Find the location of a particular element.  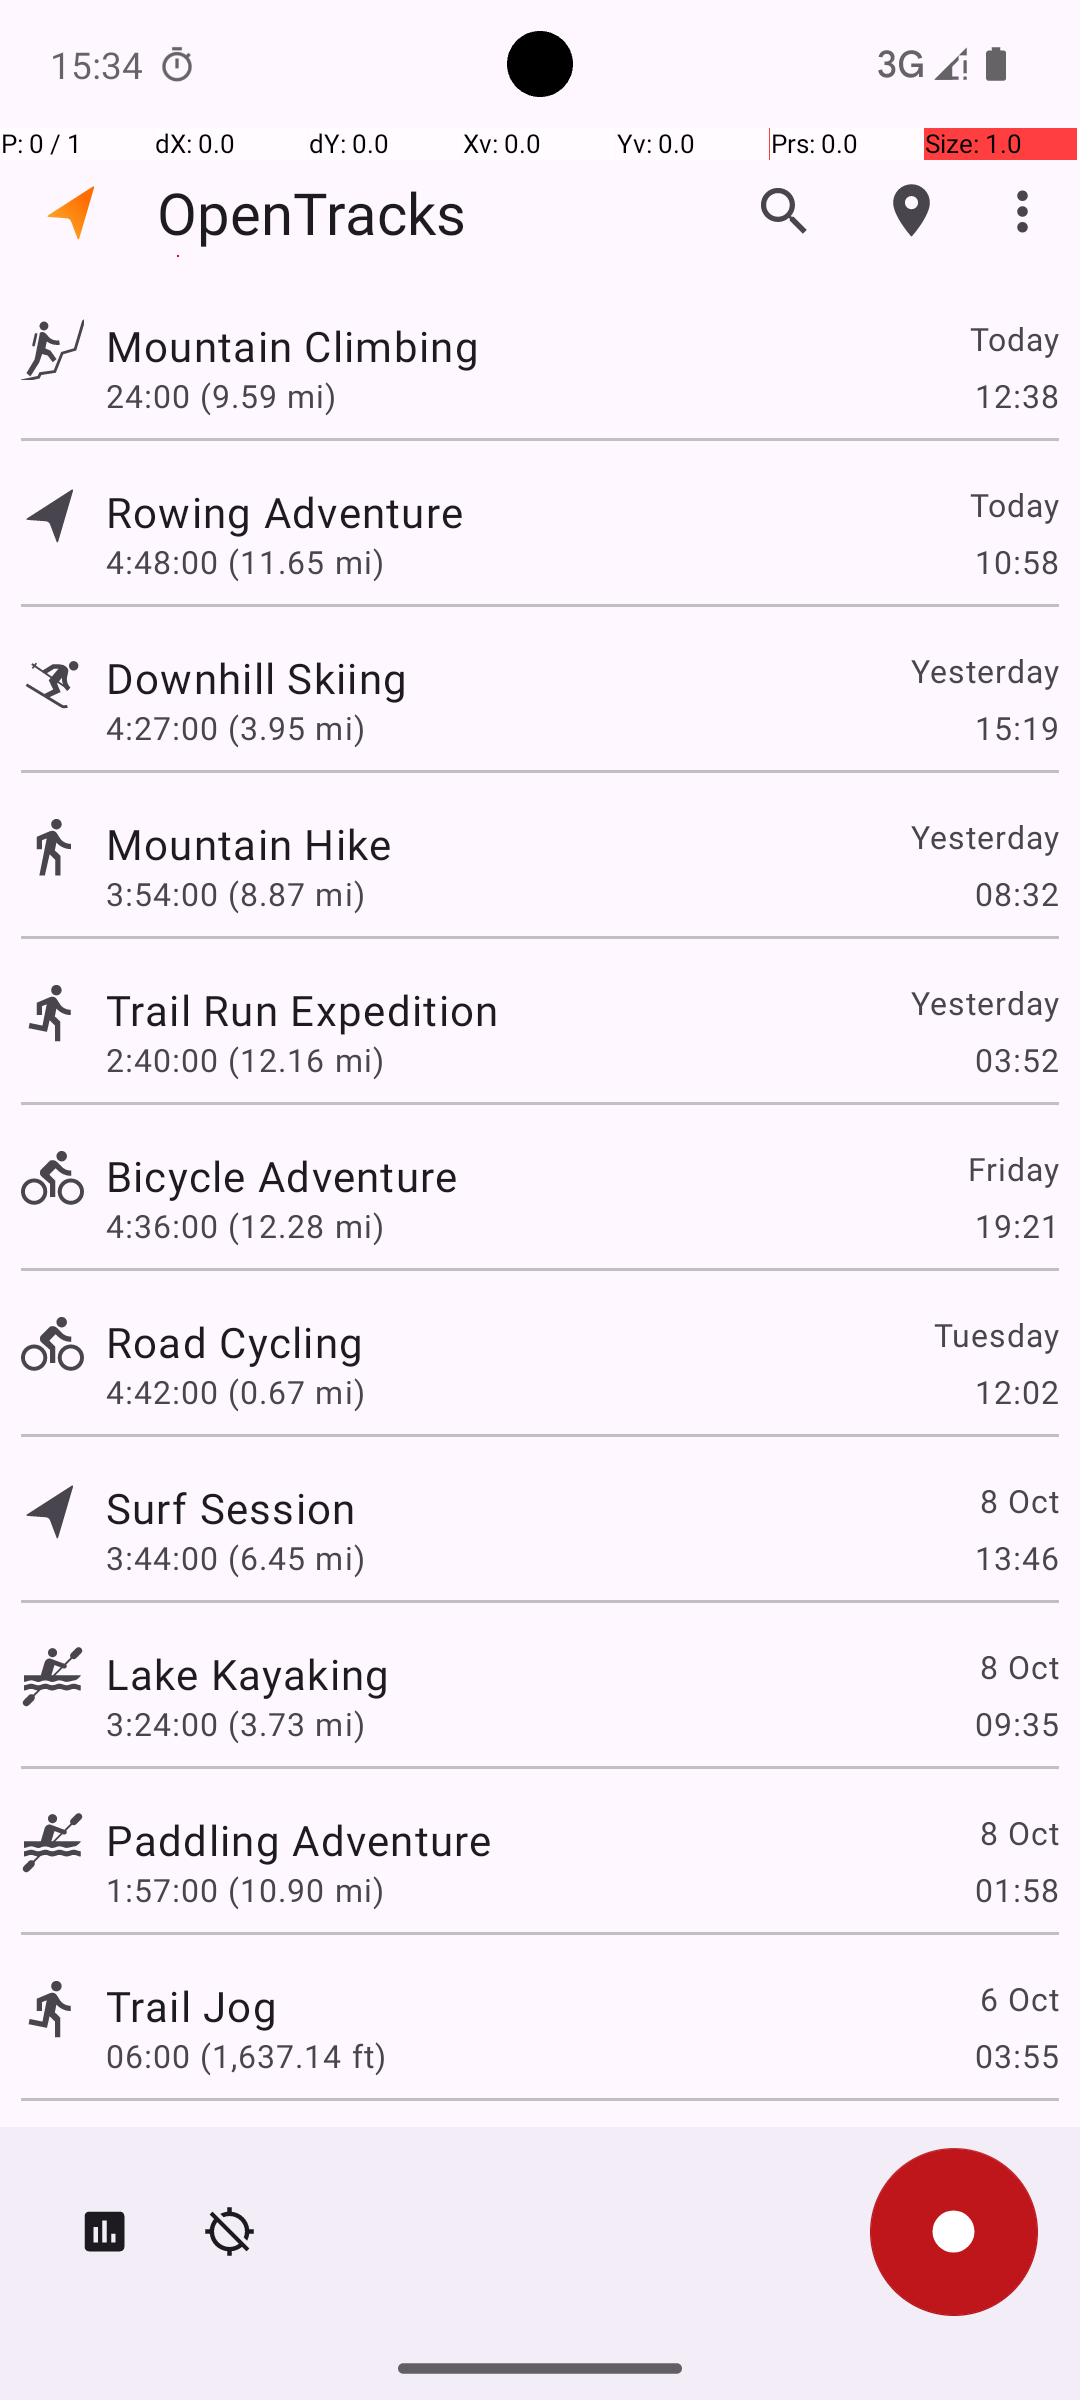

Slope Riding is located at coordinates (229, 2156).